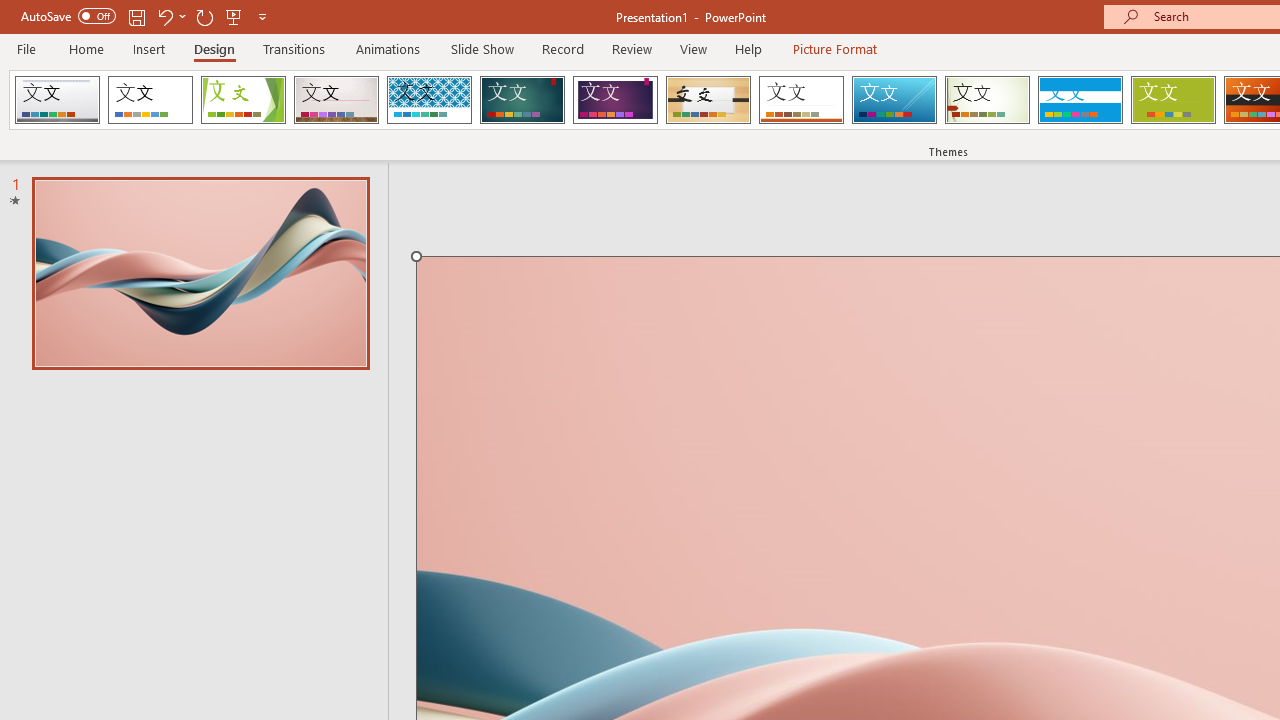 This screenshot has width=1280, height=720. I want to click on Wisp, so click(987, 100).